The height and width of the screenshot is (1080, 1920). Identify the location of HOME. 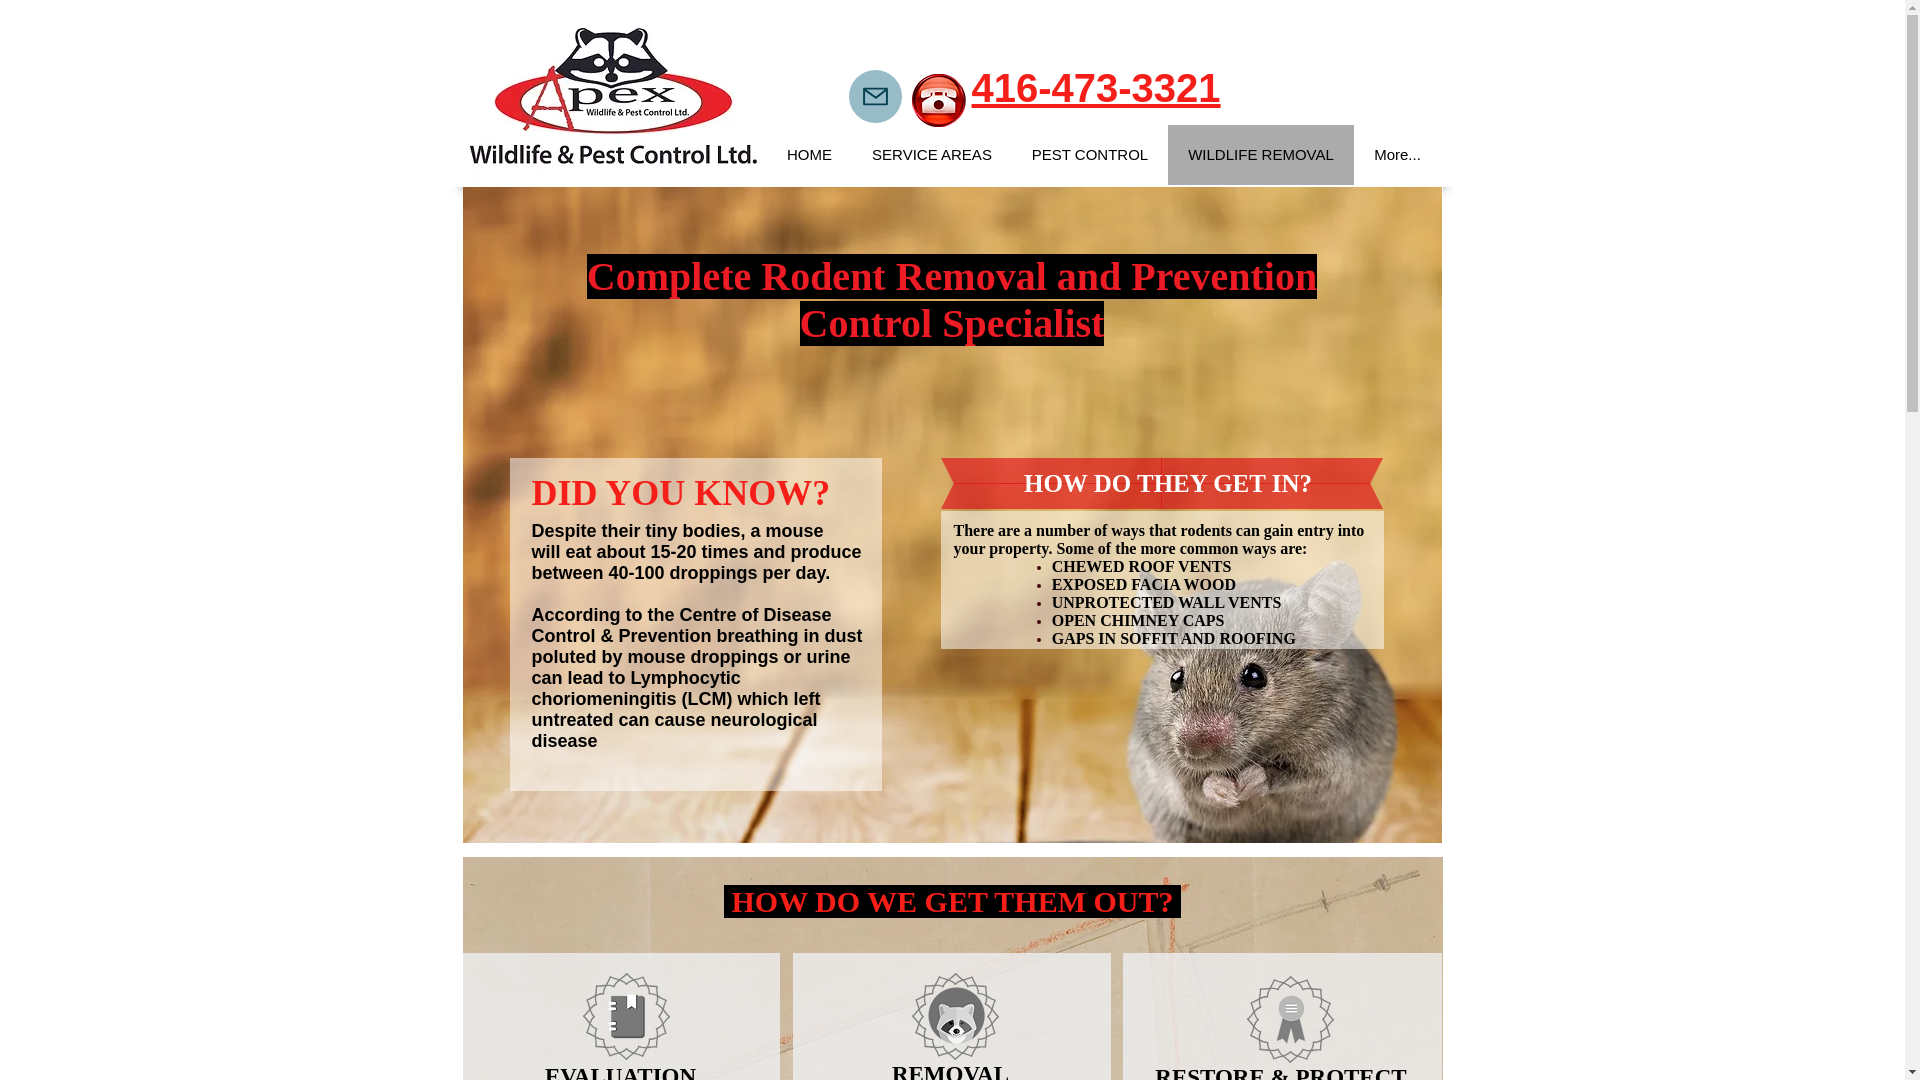
(810, 154).